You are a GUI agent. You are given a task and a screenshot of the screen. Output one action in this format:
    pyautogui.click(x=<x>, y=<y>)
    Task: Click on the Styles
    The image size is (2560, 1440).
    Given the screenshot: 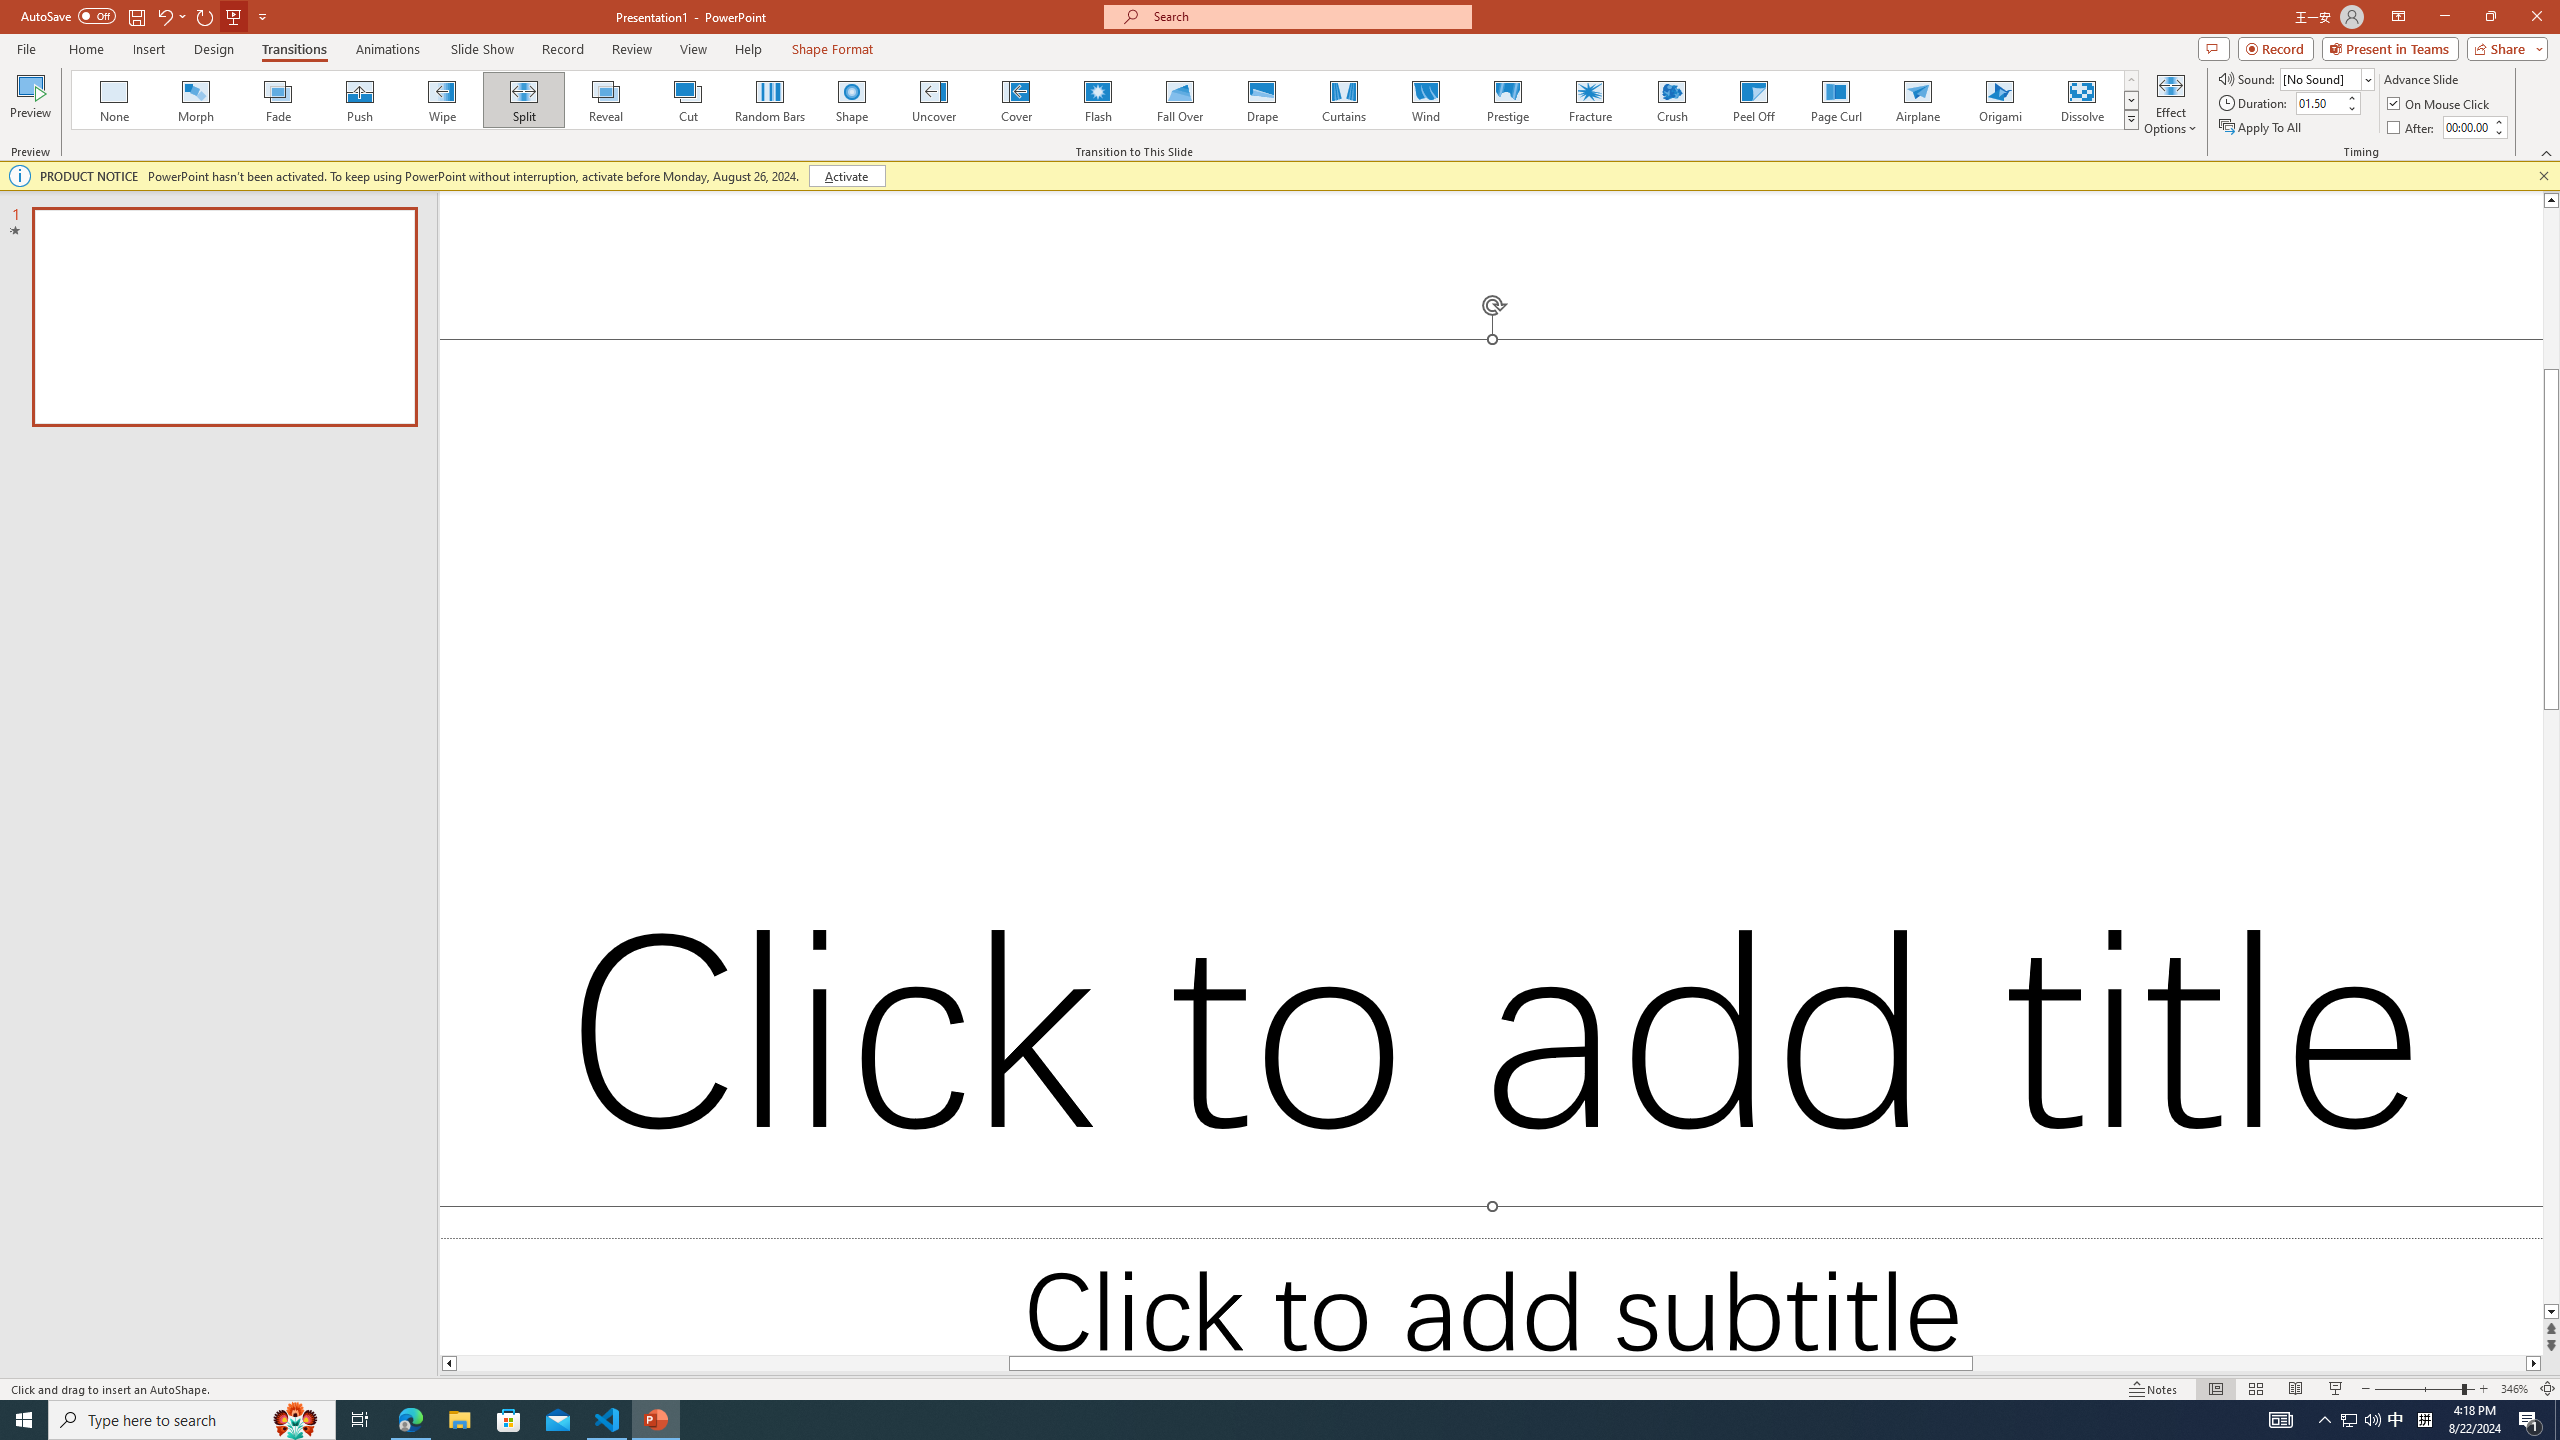 What is the action you would take?
    pyautogui.click(x=1804, y=189)
    